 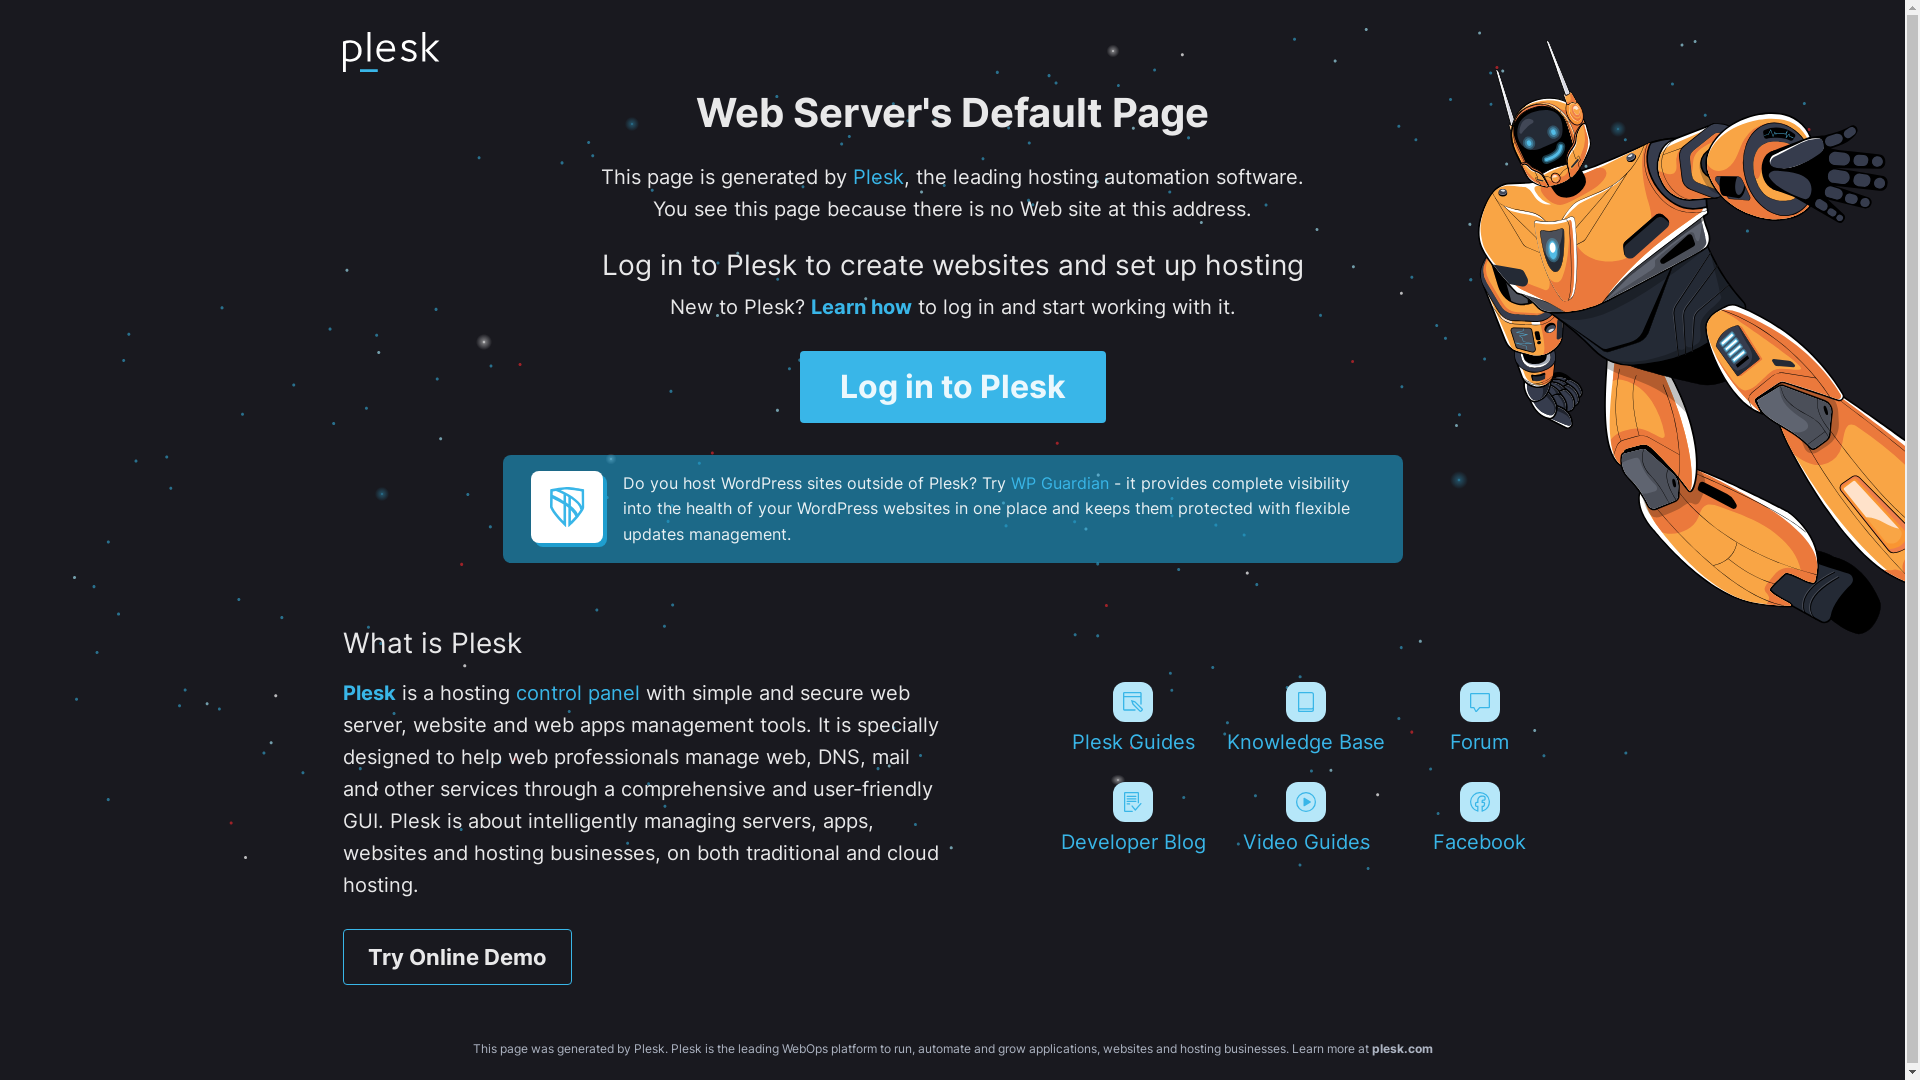 What do you see at coordinates (578, 693) in the screenshot?
I see `control panel` at bounding box center [578, 693].